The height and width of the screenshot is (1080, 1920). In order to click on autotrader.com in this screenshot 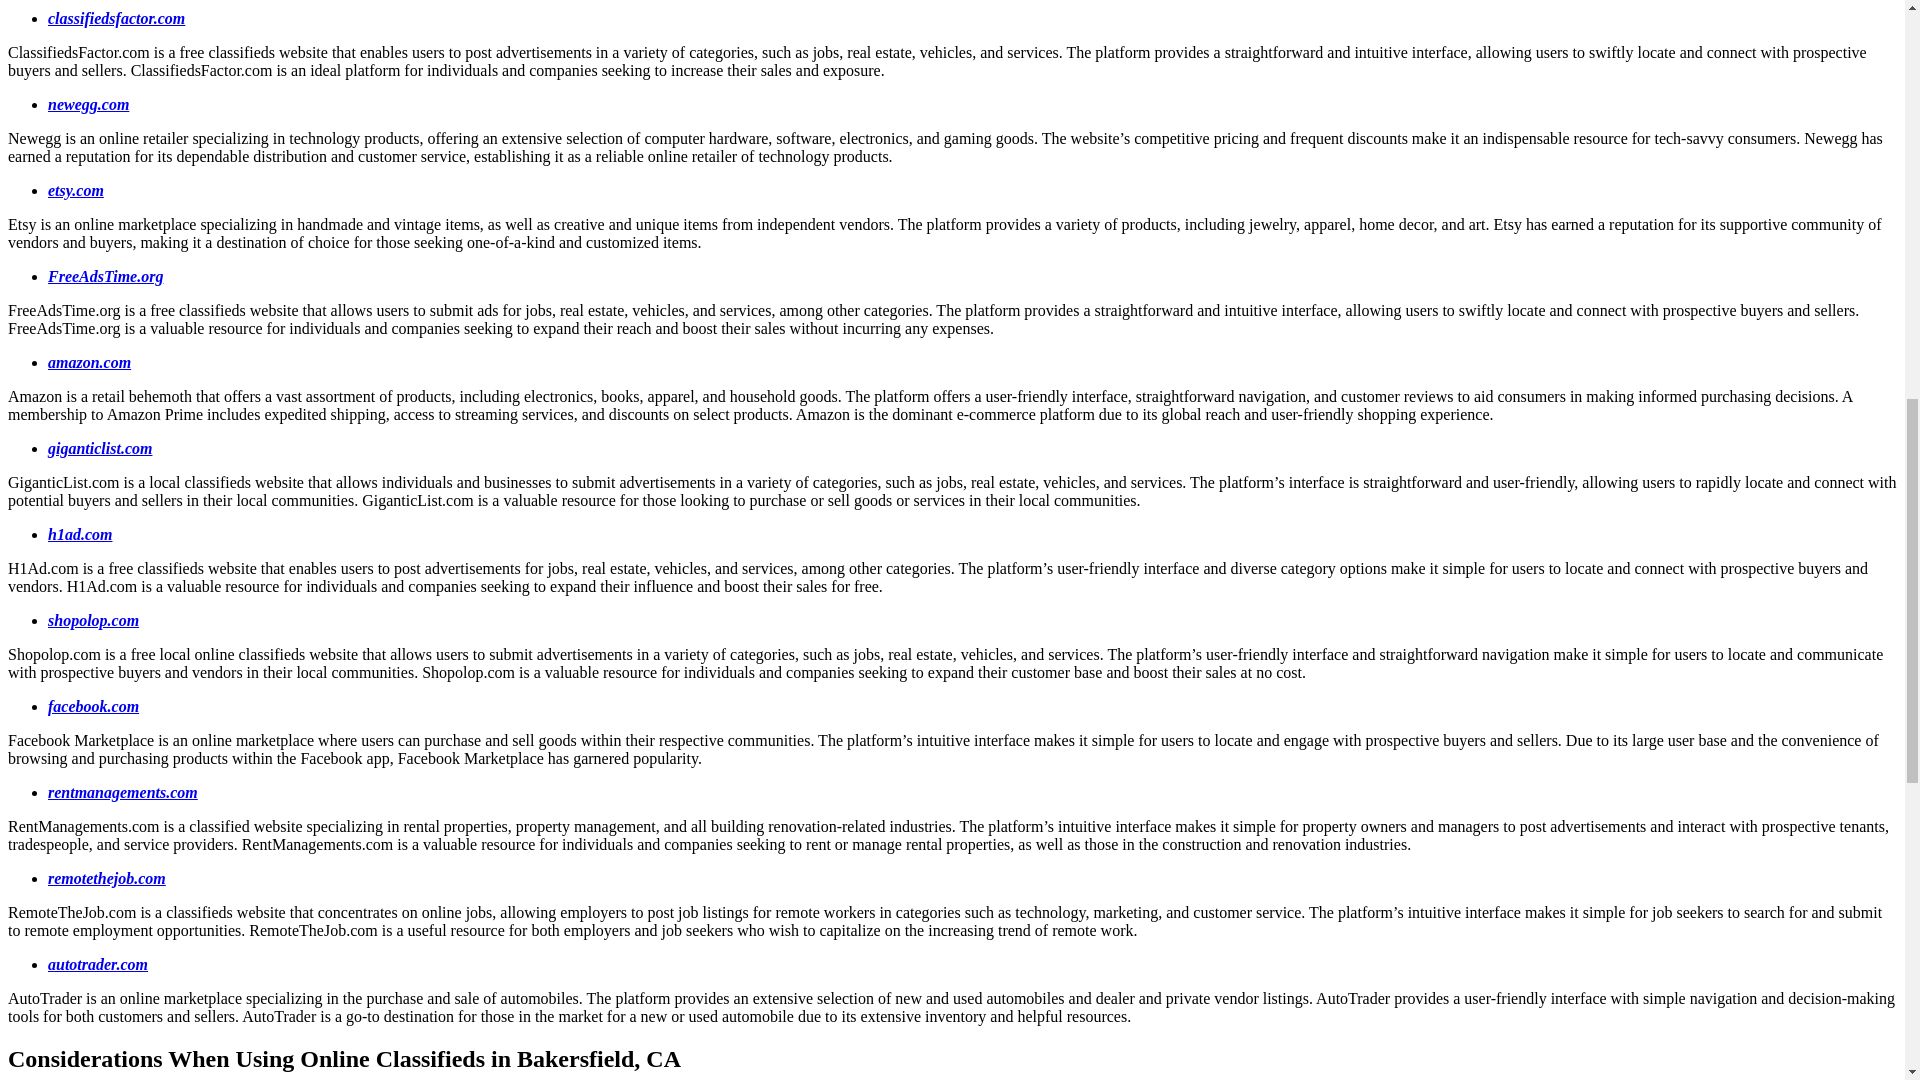, I will do `click(98, 964)`.